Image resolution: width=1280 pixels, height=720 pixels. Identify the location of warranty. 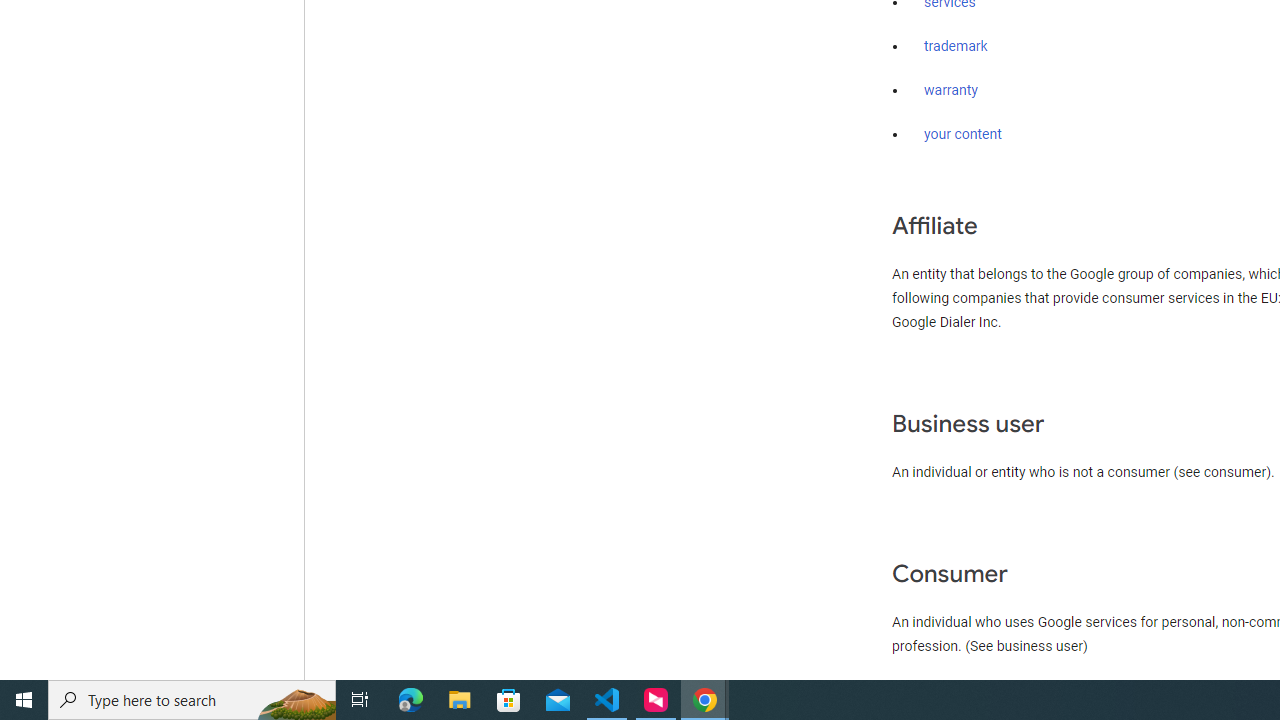
(950, 91).